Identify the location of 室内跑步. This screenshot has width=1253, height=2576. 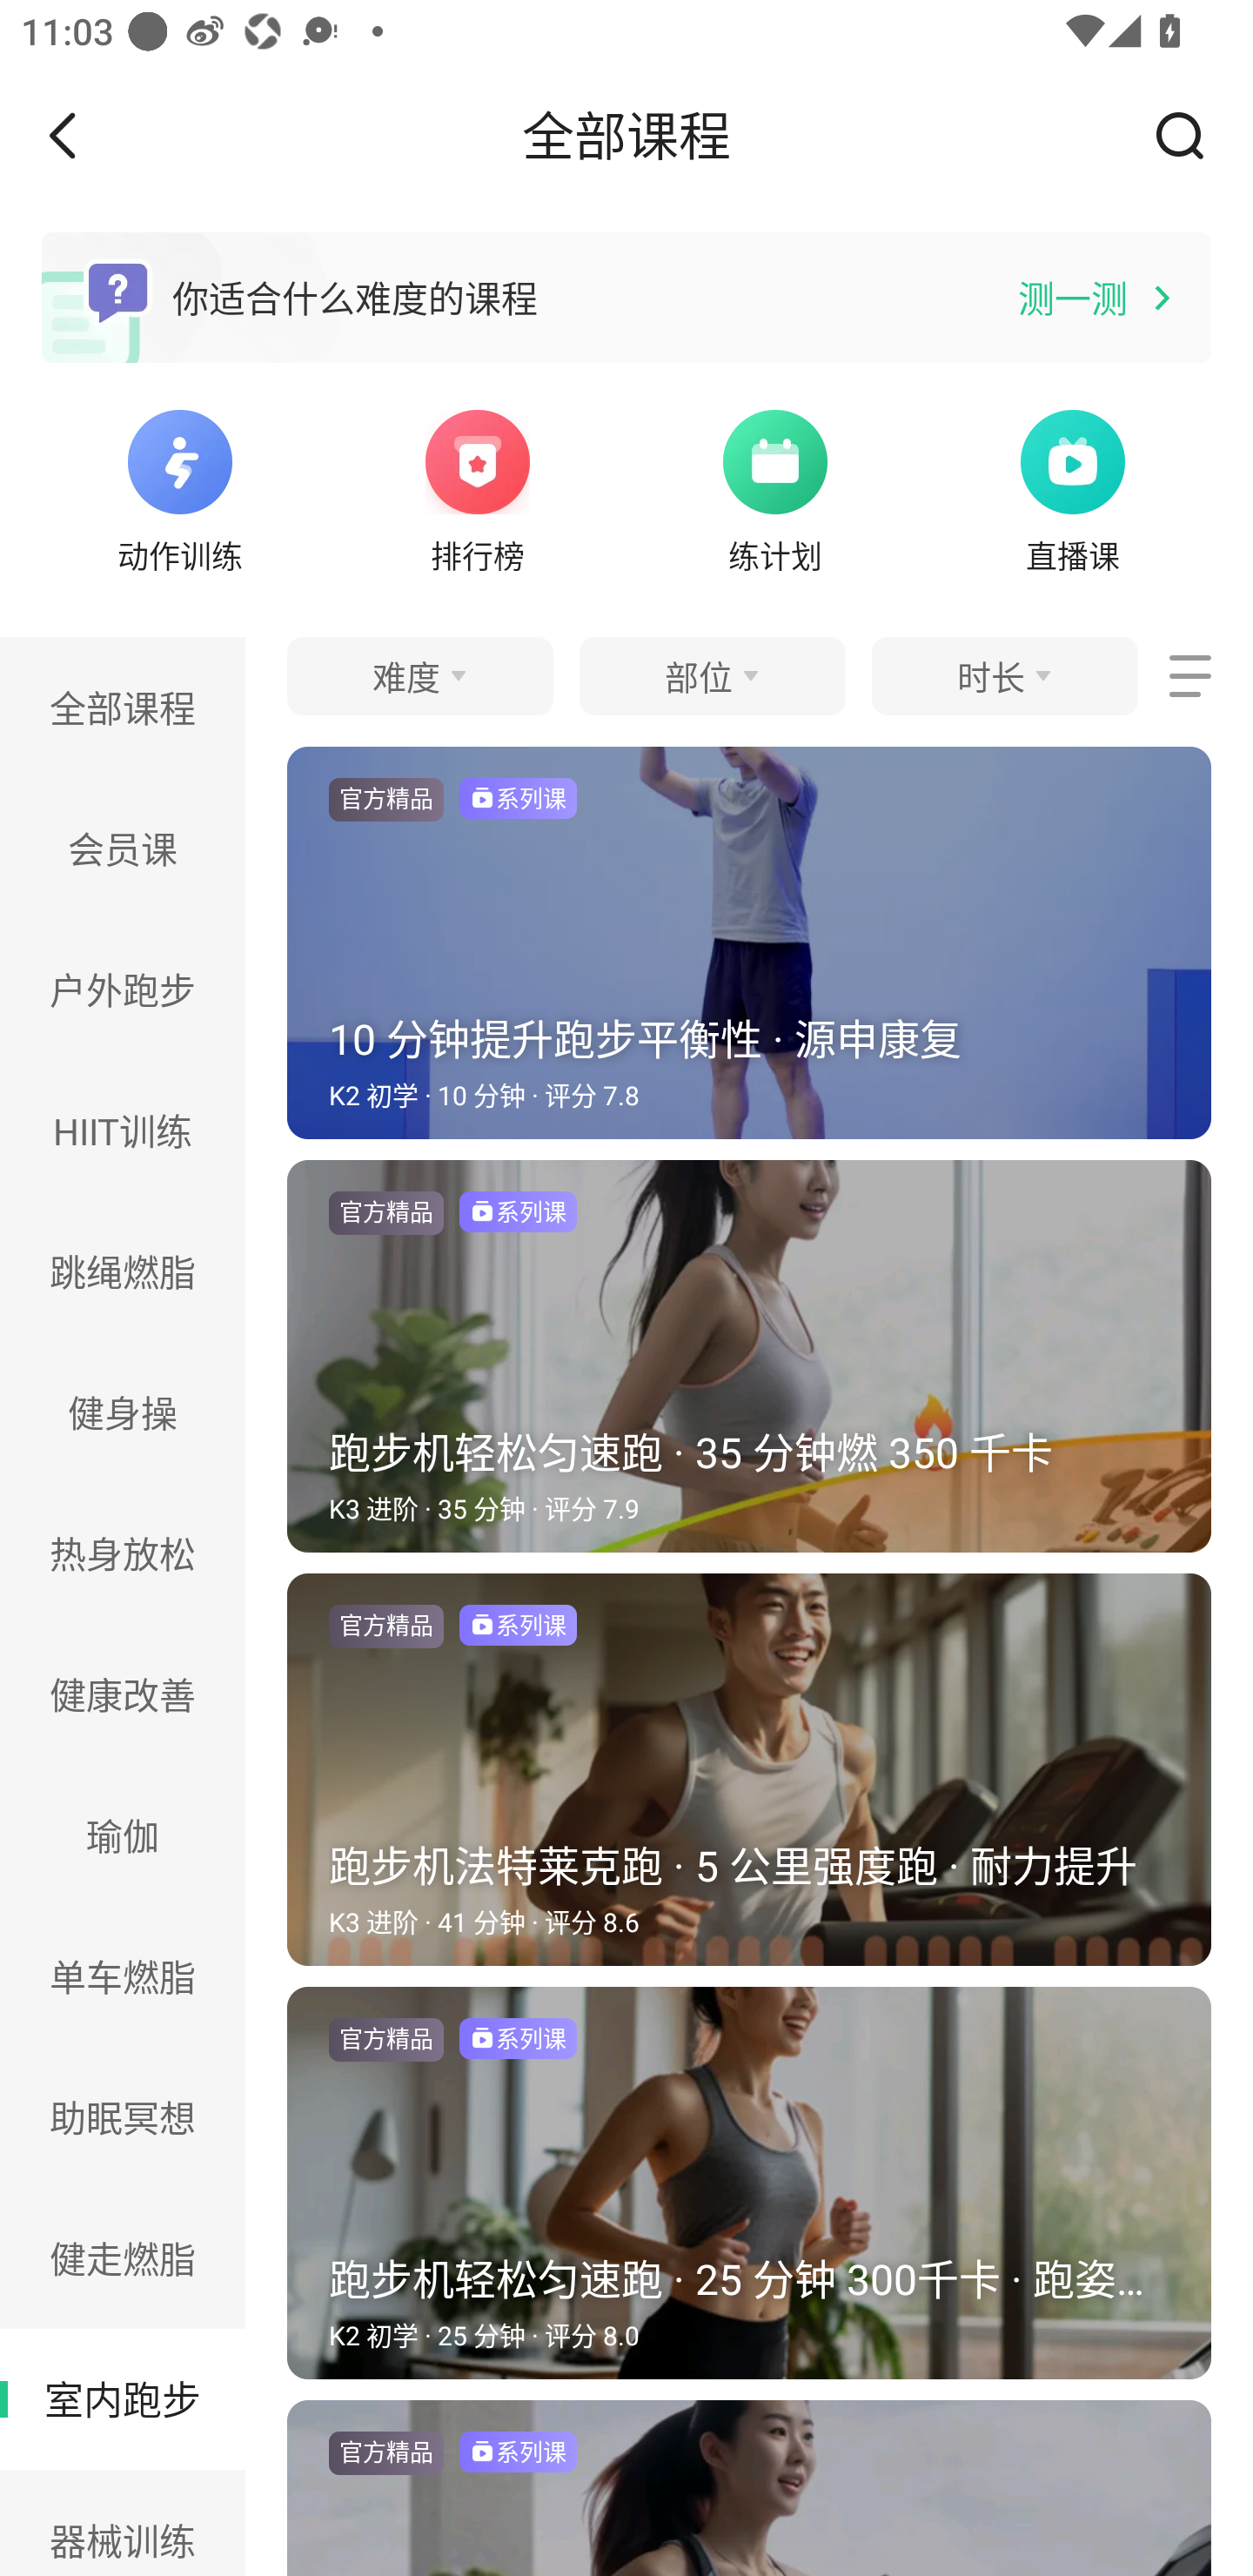
(123, 2398).